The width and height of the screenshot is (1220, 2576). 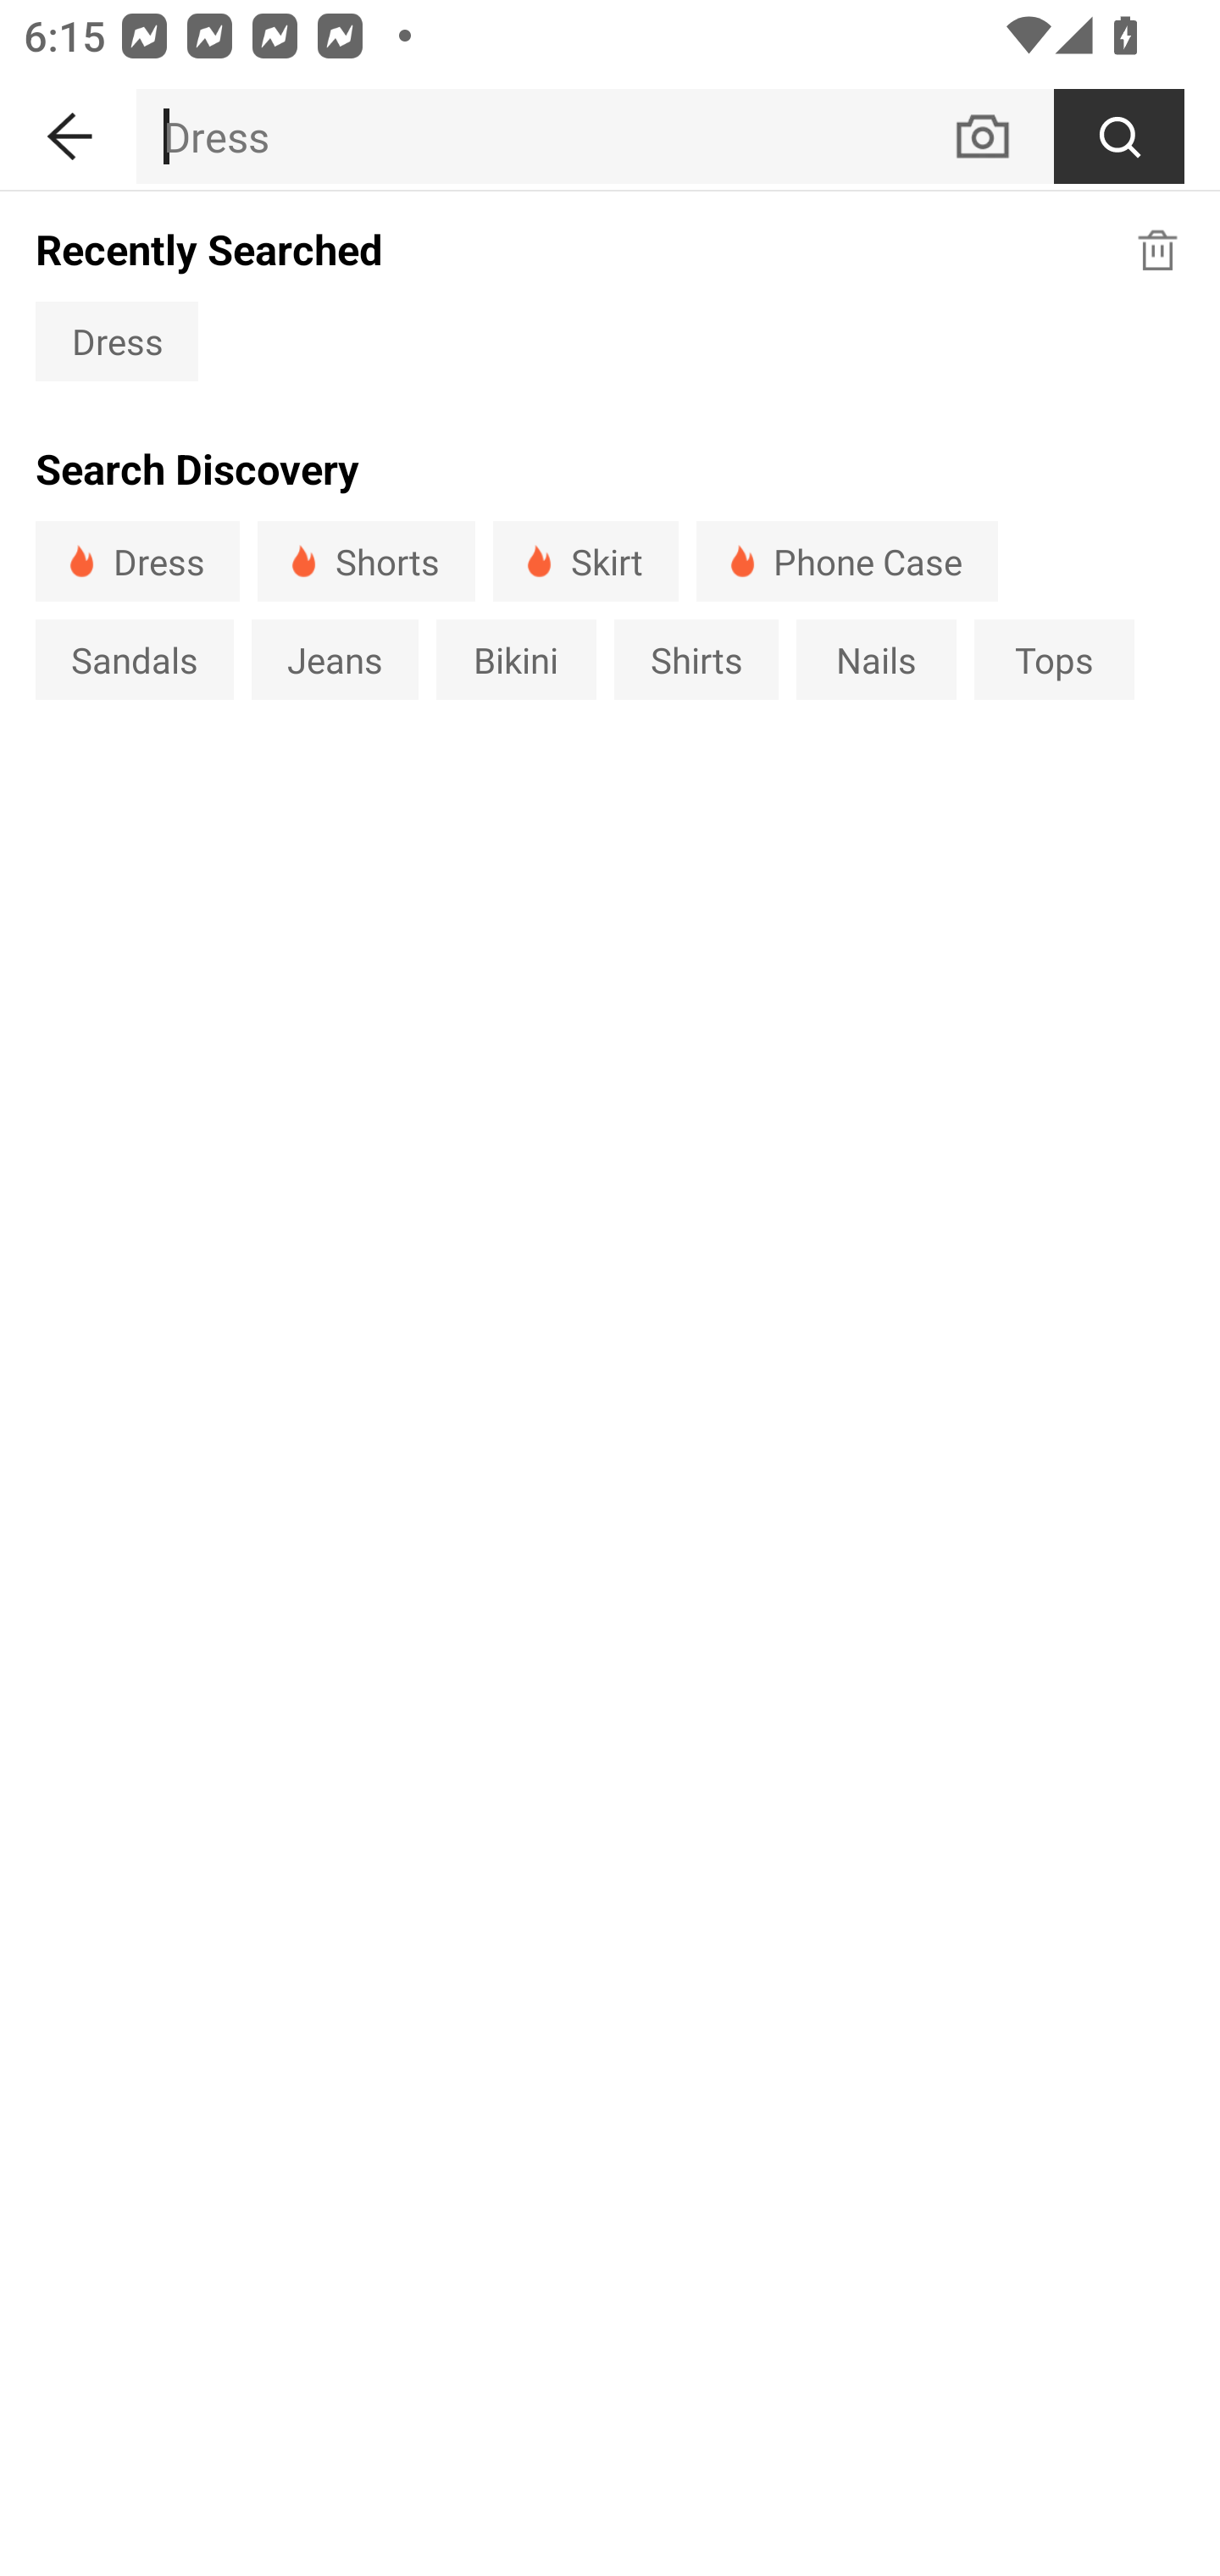 What do you see at coordinates (134, 659) in the screenshot?
I see `Sandals` at bounding box center [134, 659].